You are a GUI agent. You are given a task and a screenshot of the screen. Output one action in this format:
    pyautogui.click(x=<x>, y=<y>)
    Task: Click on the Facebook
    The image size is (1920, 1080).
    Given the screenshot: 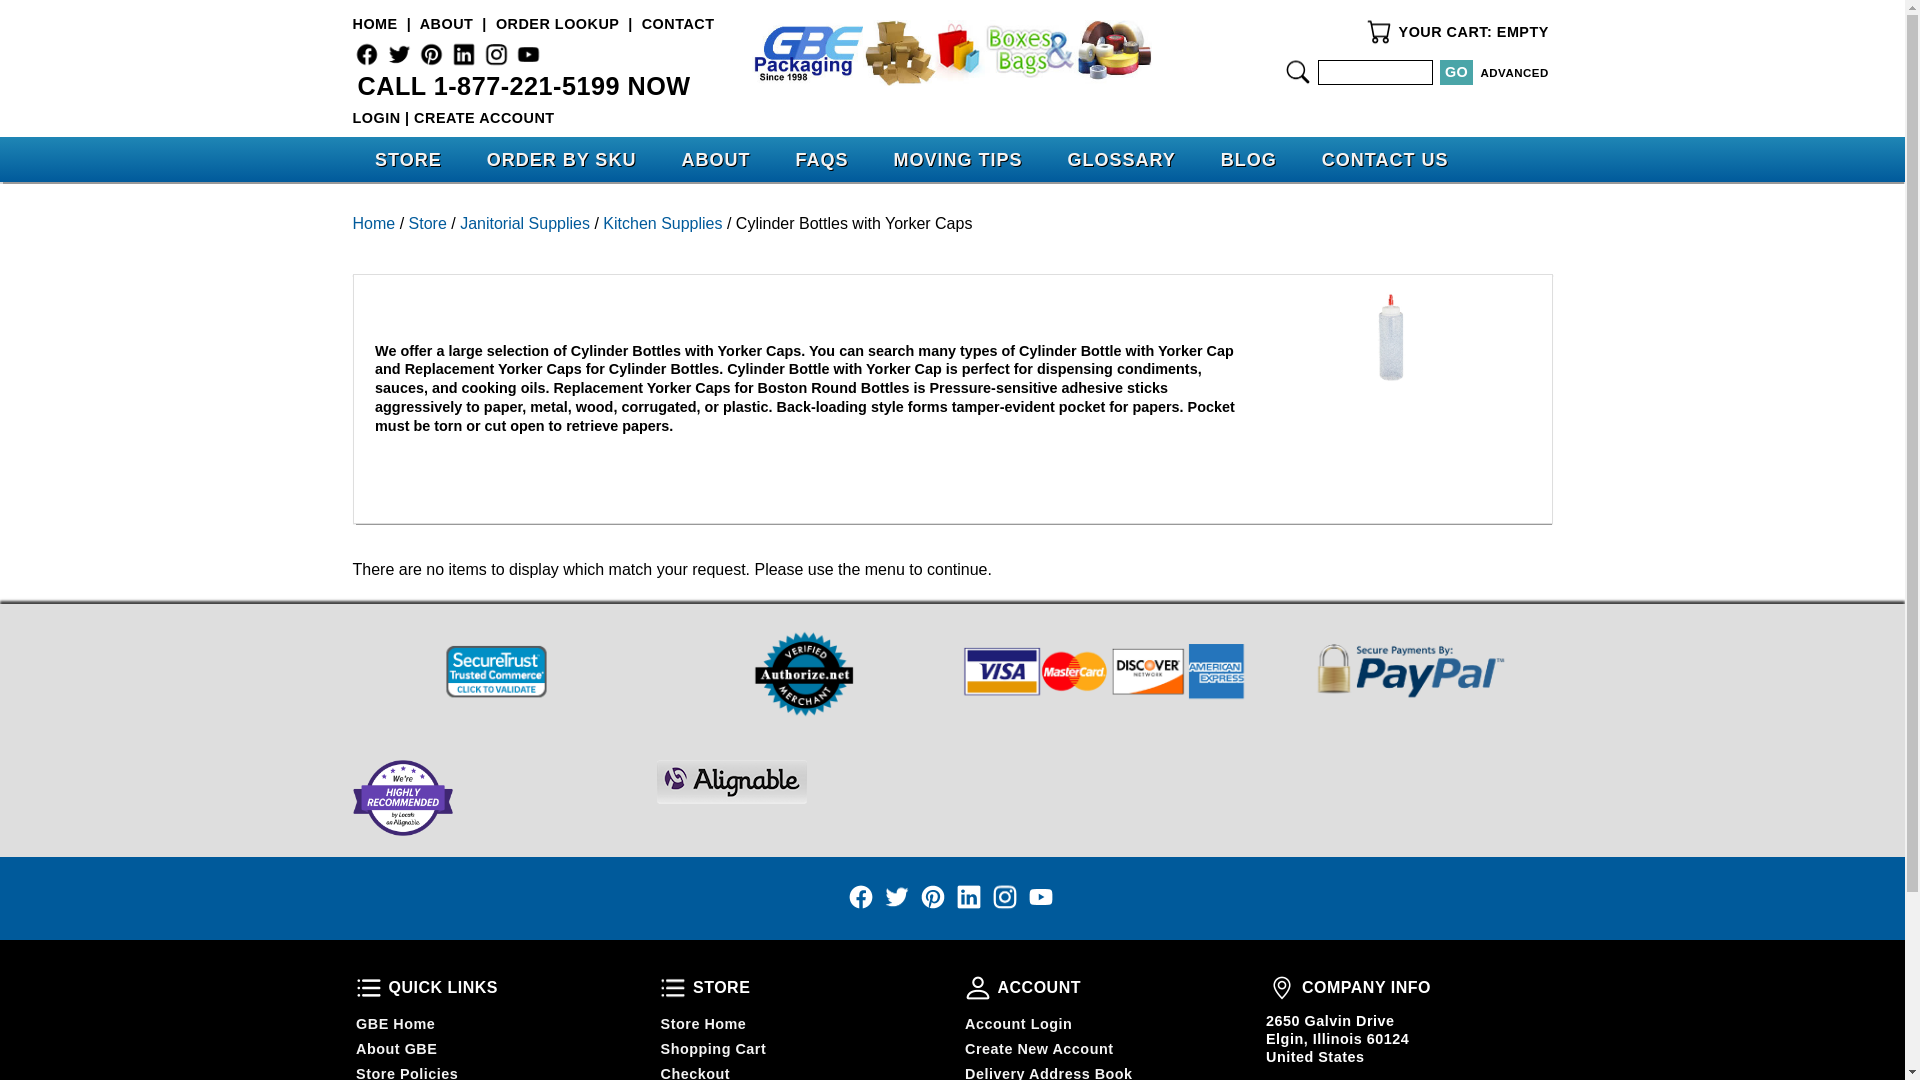 What is the action you would take?
    pyautogui.click(x=366, y=54)
    